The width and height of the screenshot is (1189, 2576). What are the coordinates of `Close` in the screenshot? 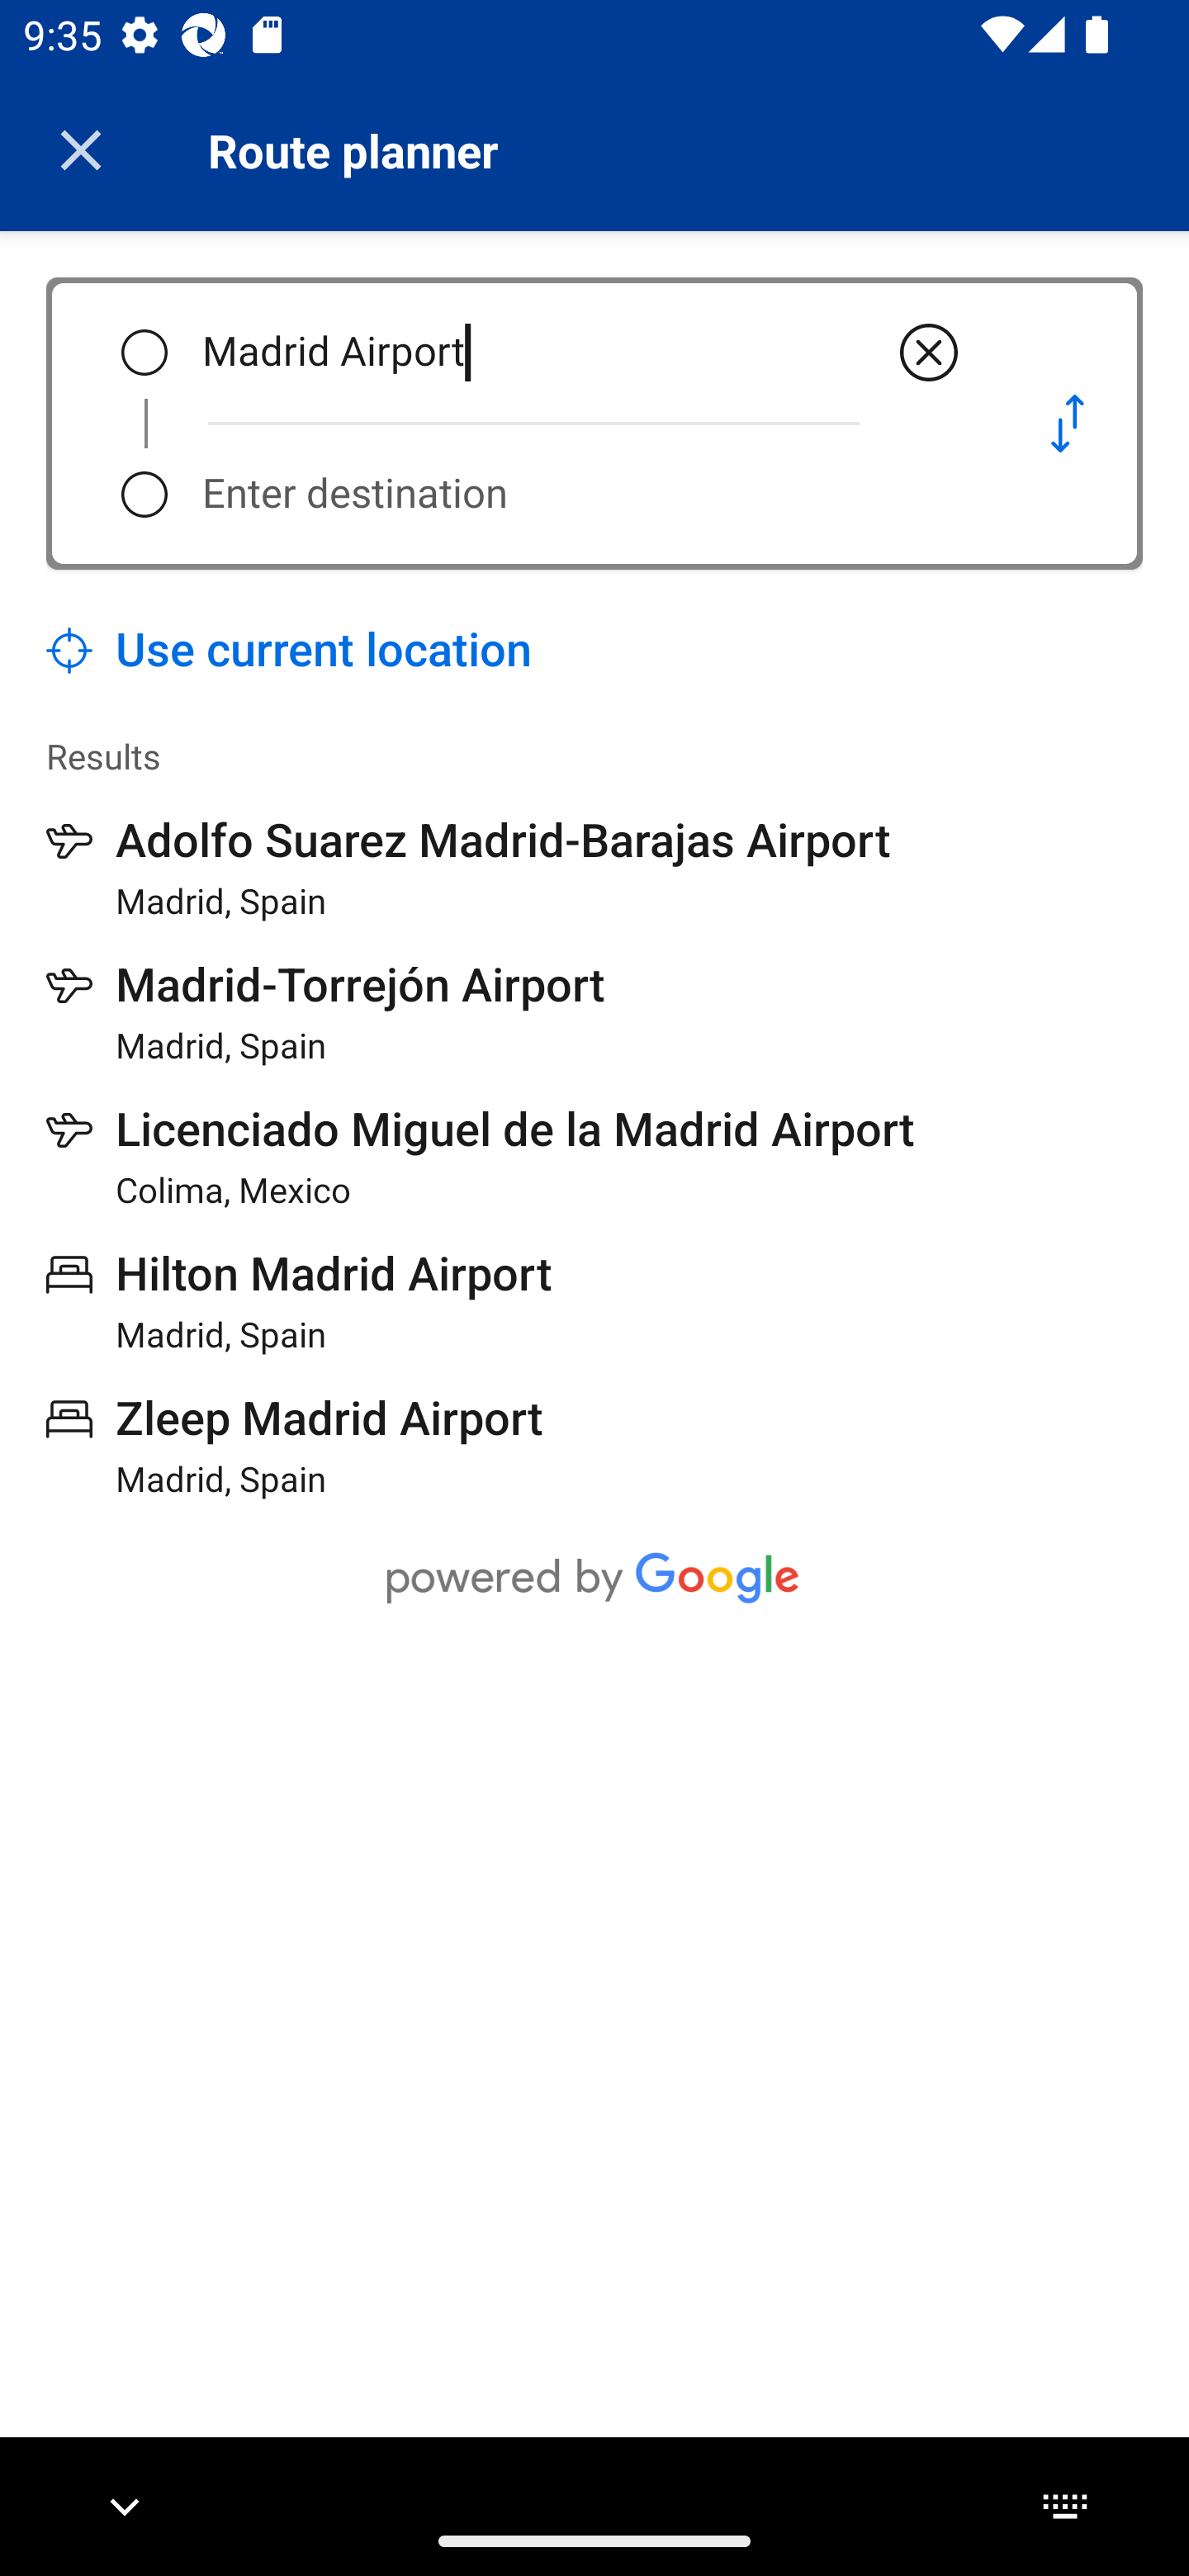 It's located at (81, 150).